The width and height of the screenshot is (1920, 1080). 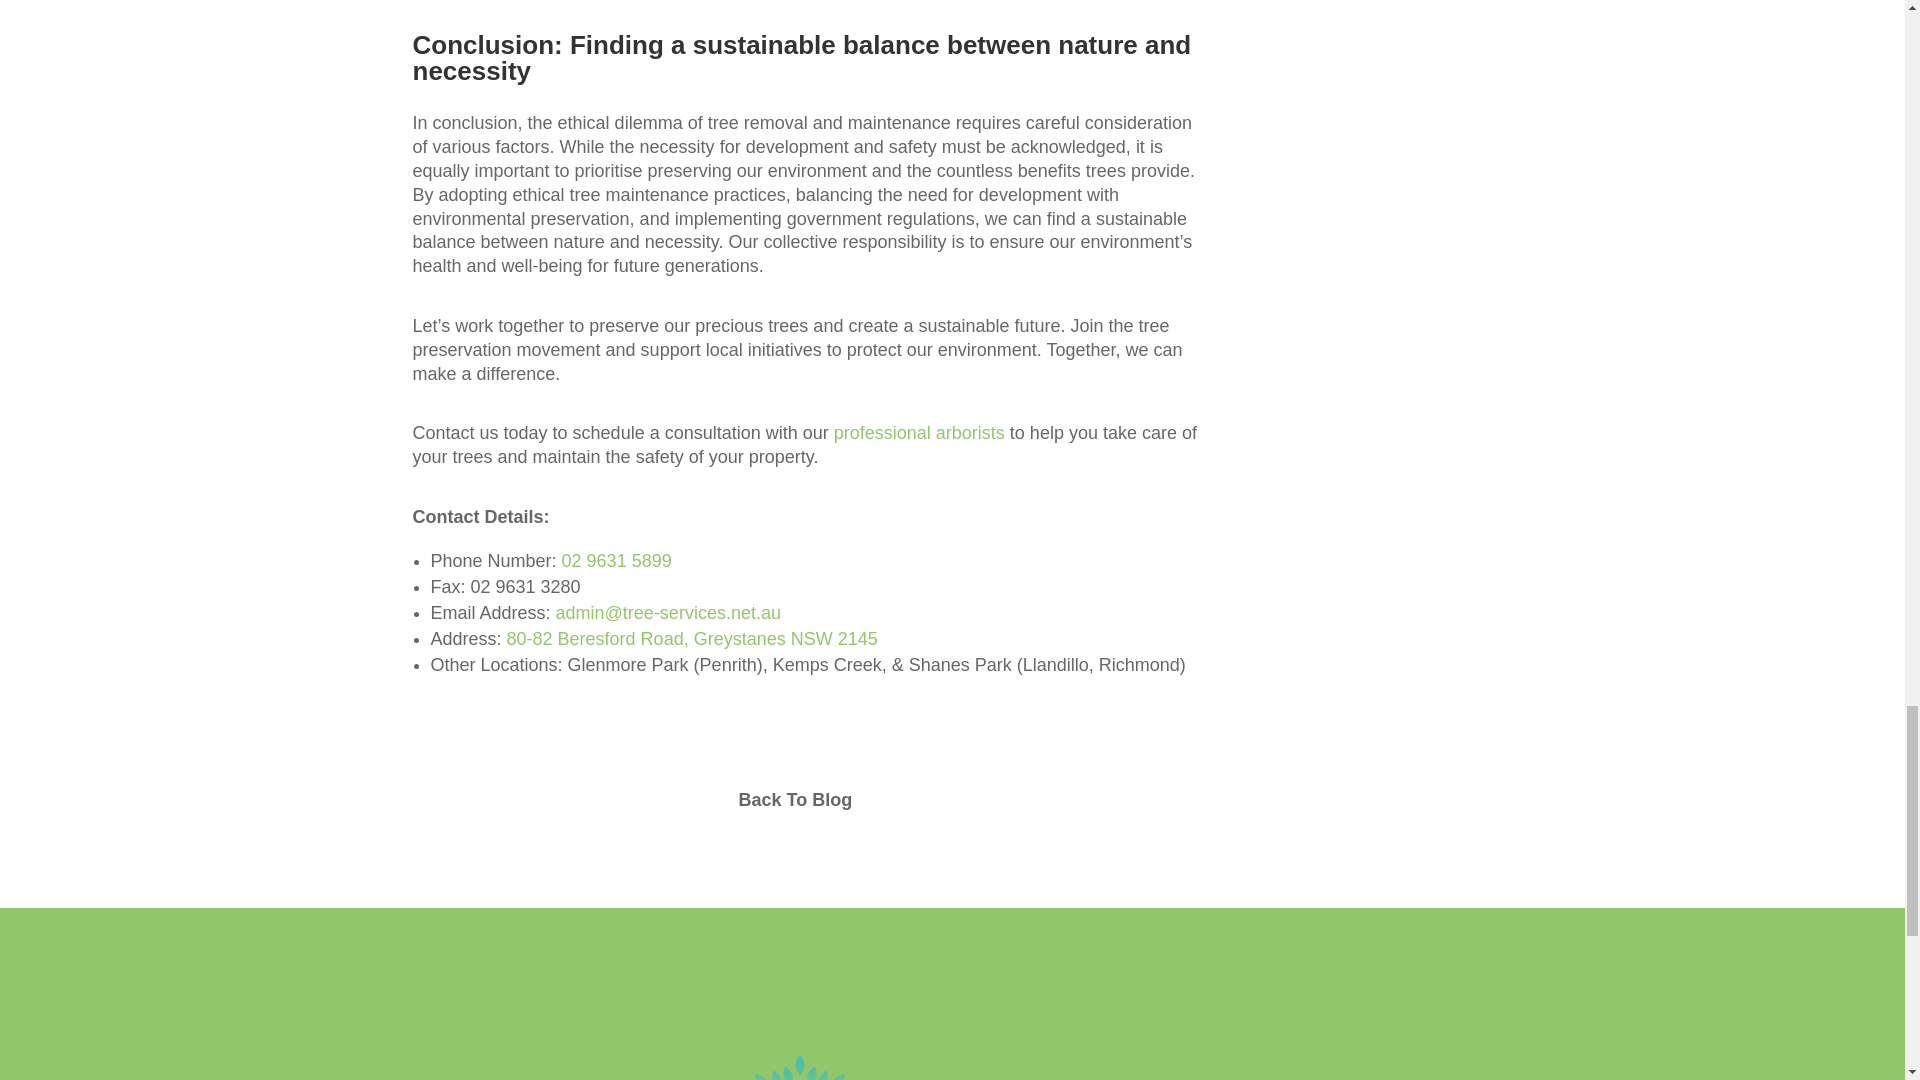 What do you see at coordinates (692, 638) in the screenshot?
I see `80-82 Beresford Road, Greystanes NSW 2145` at bounding box center [692, 638].